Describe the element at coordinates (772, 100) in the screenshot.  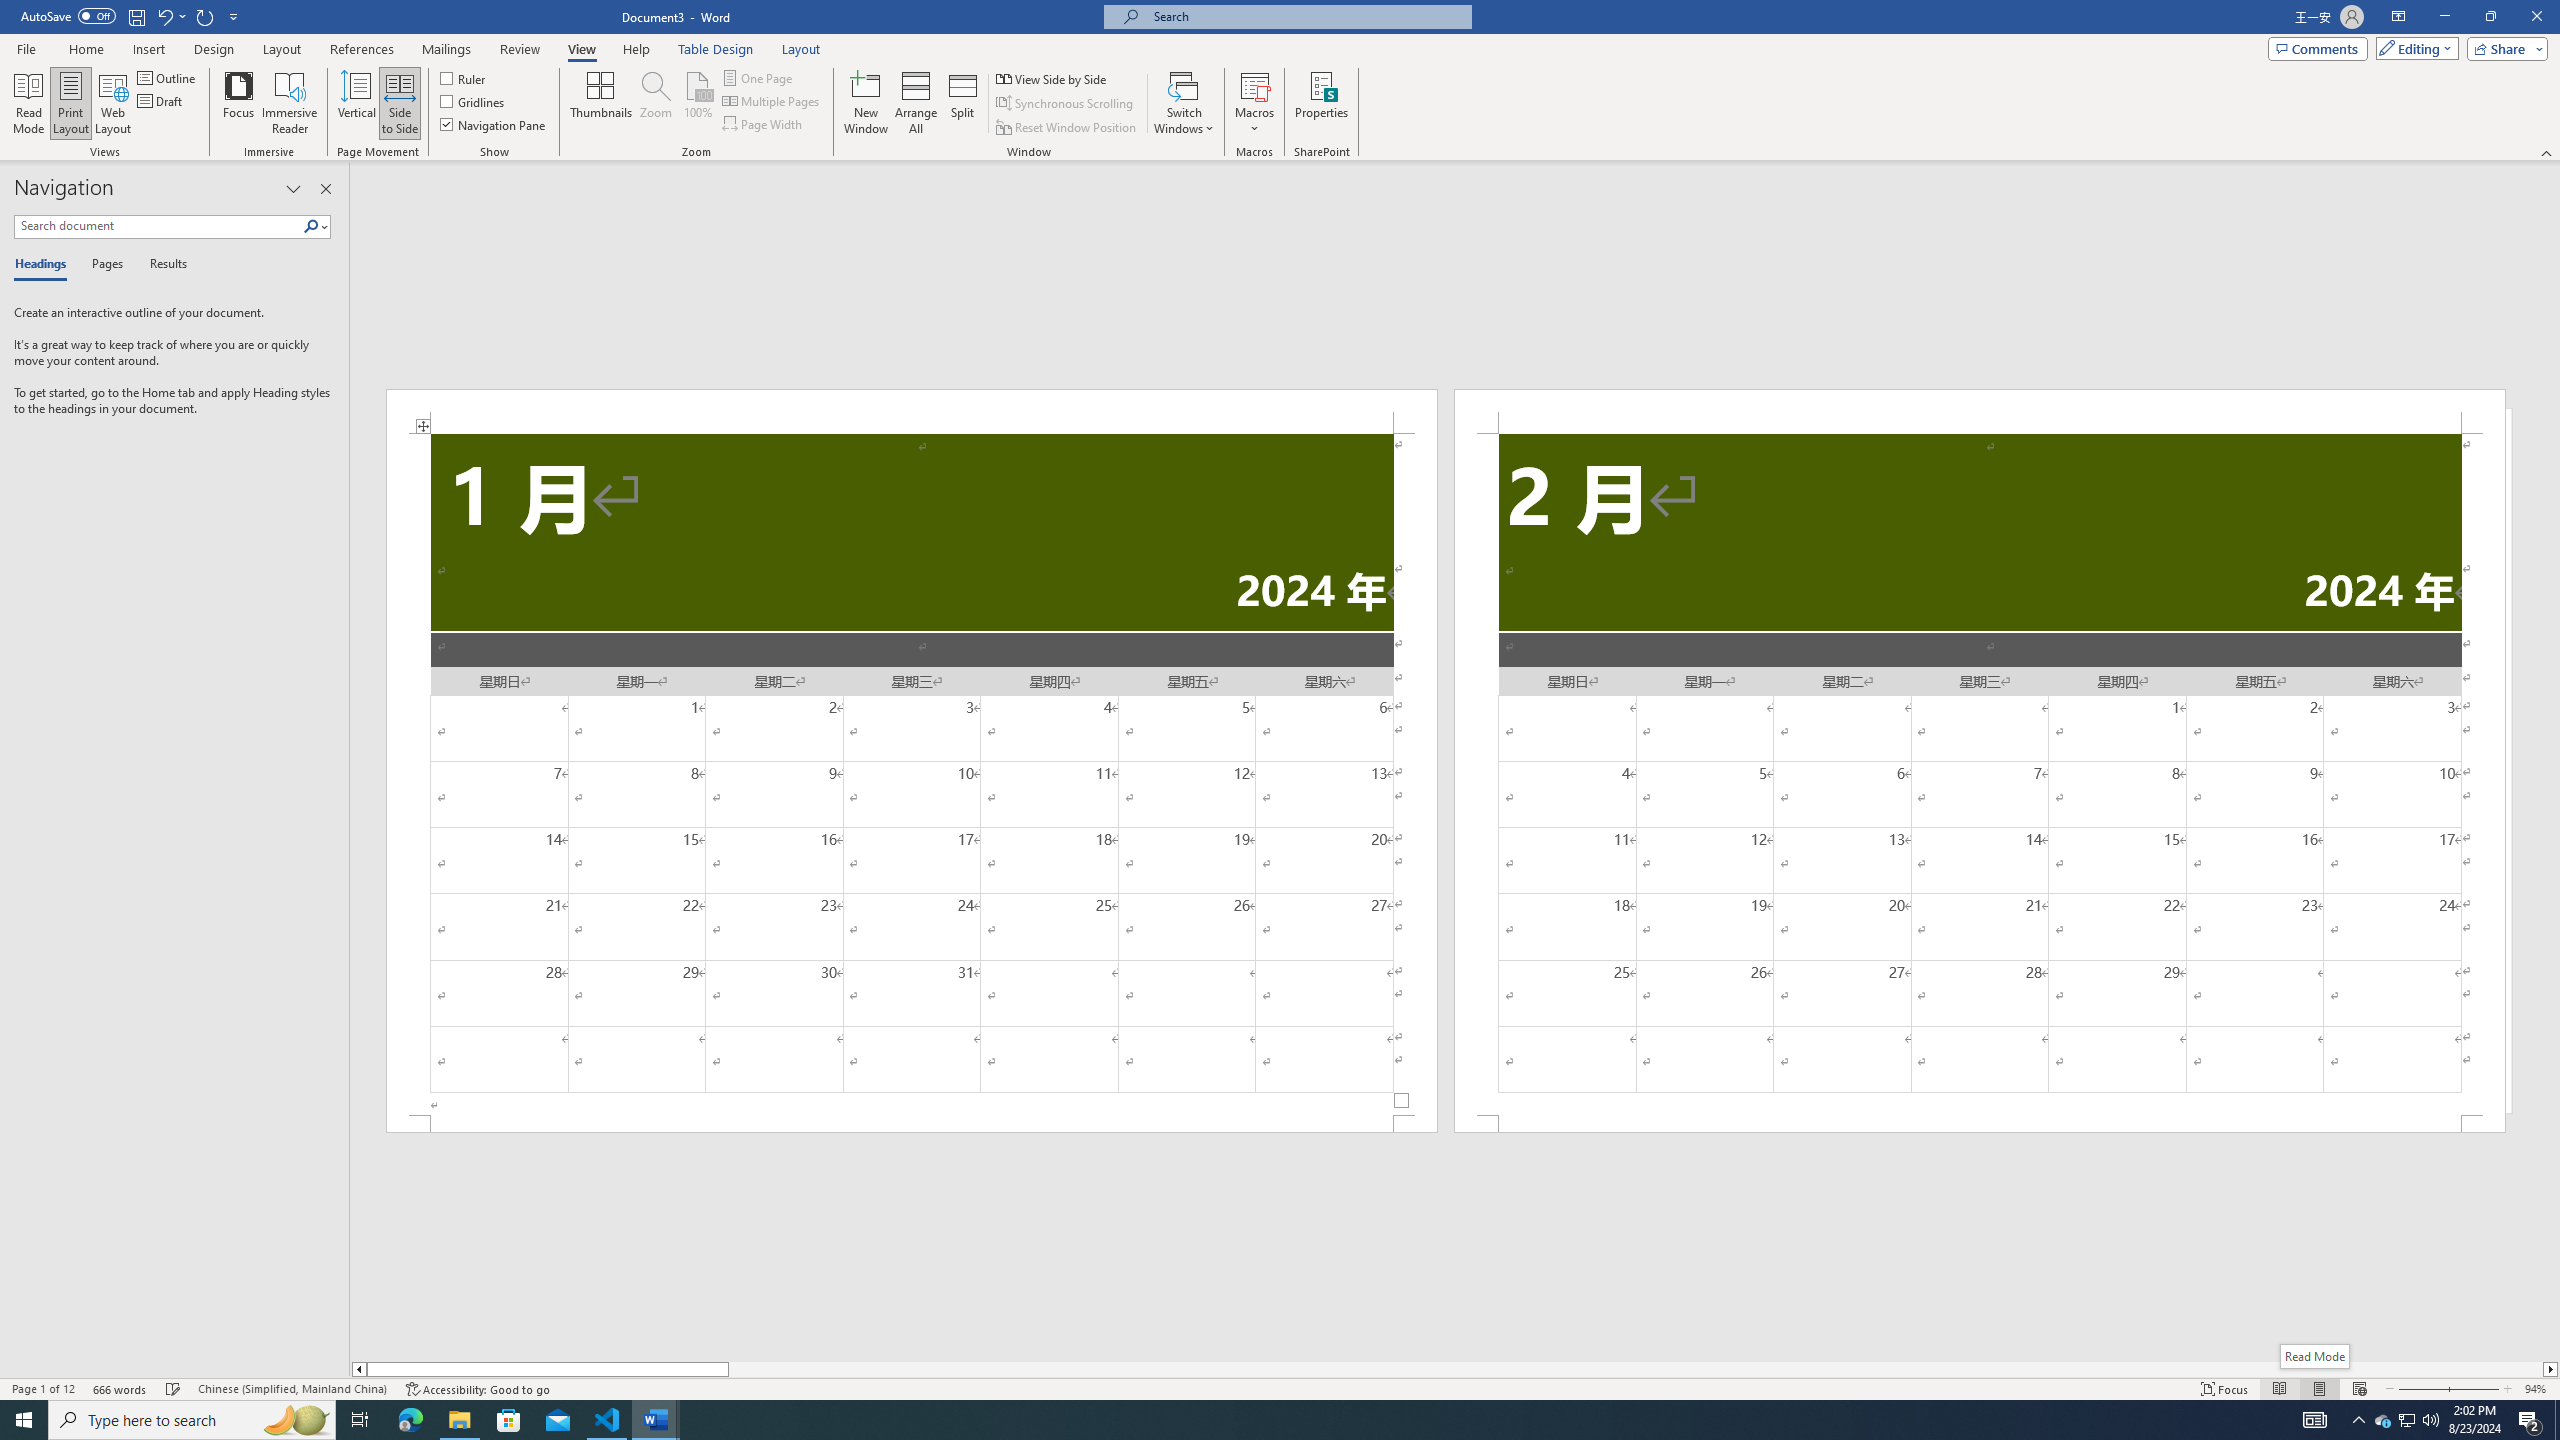
I see `Multiple Pages` at that location.